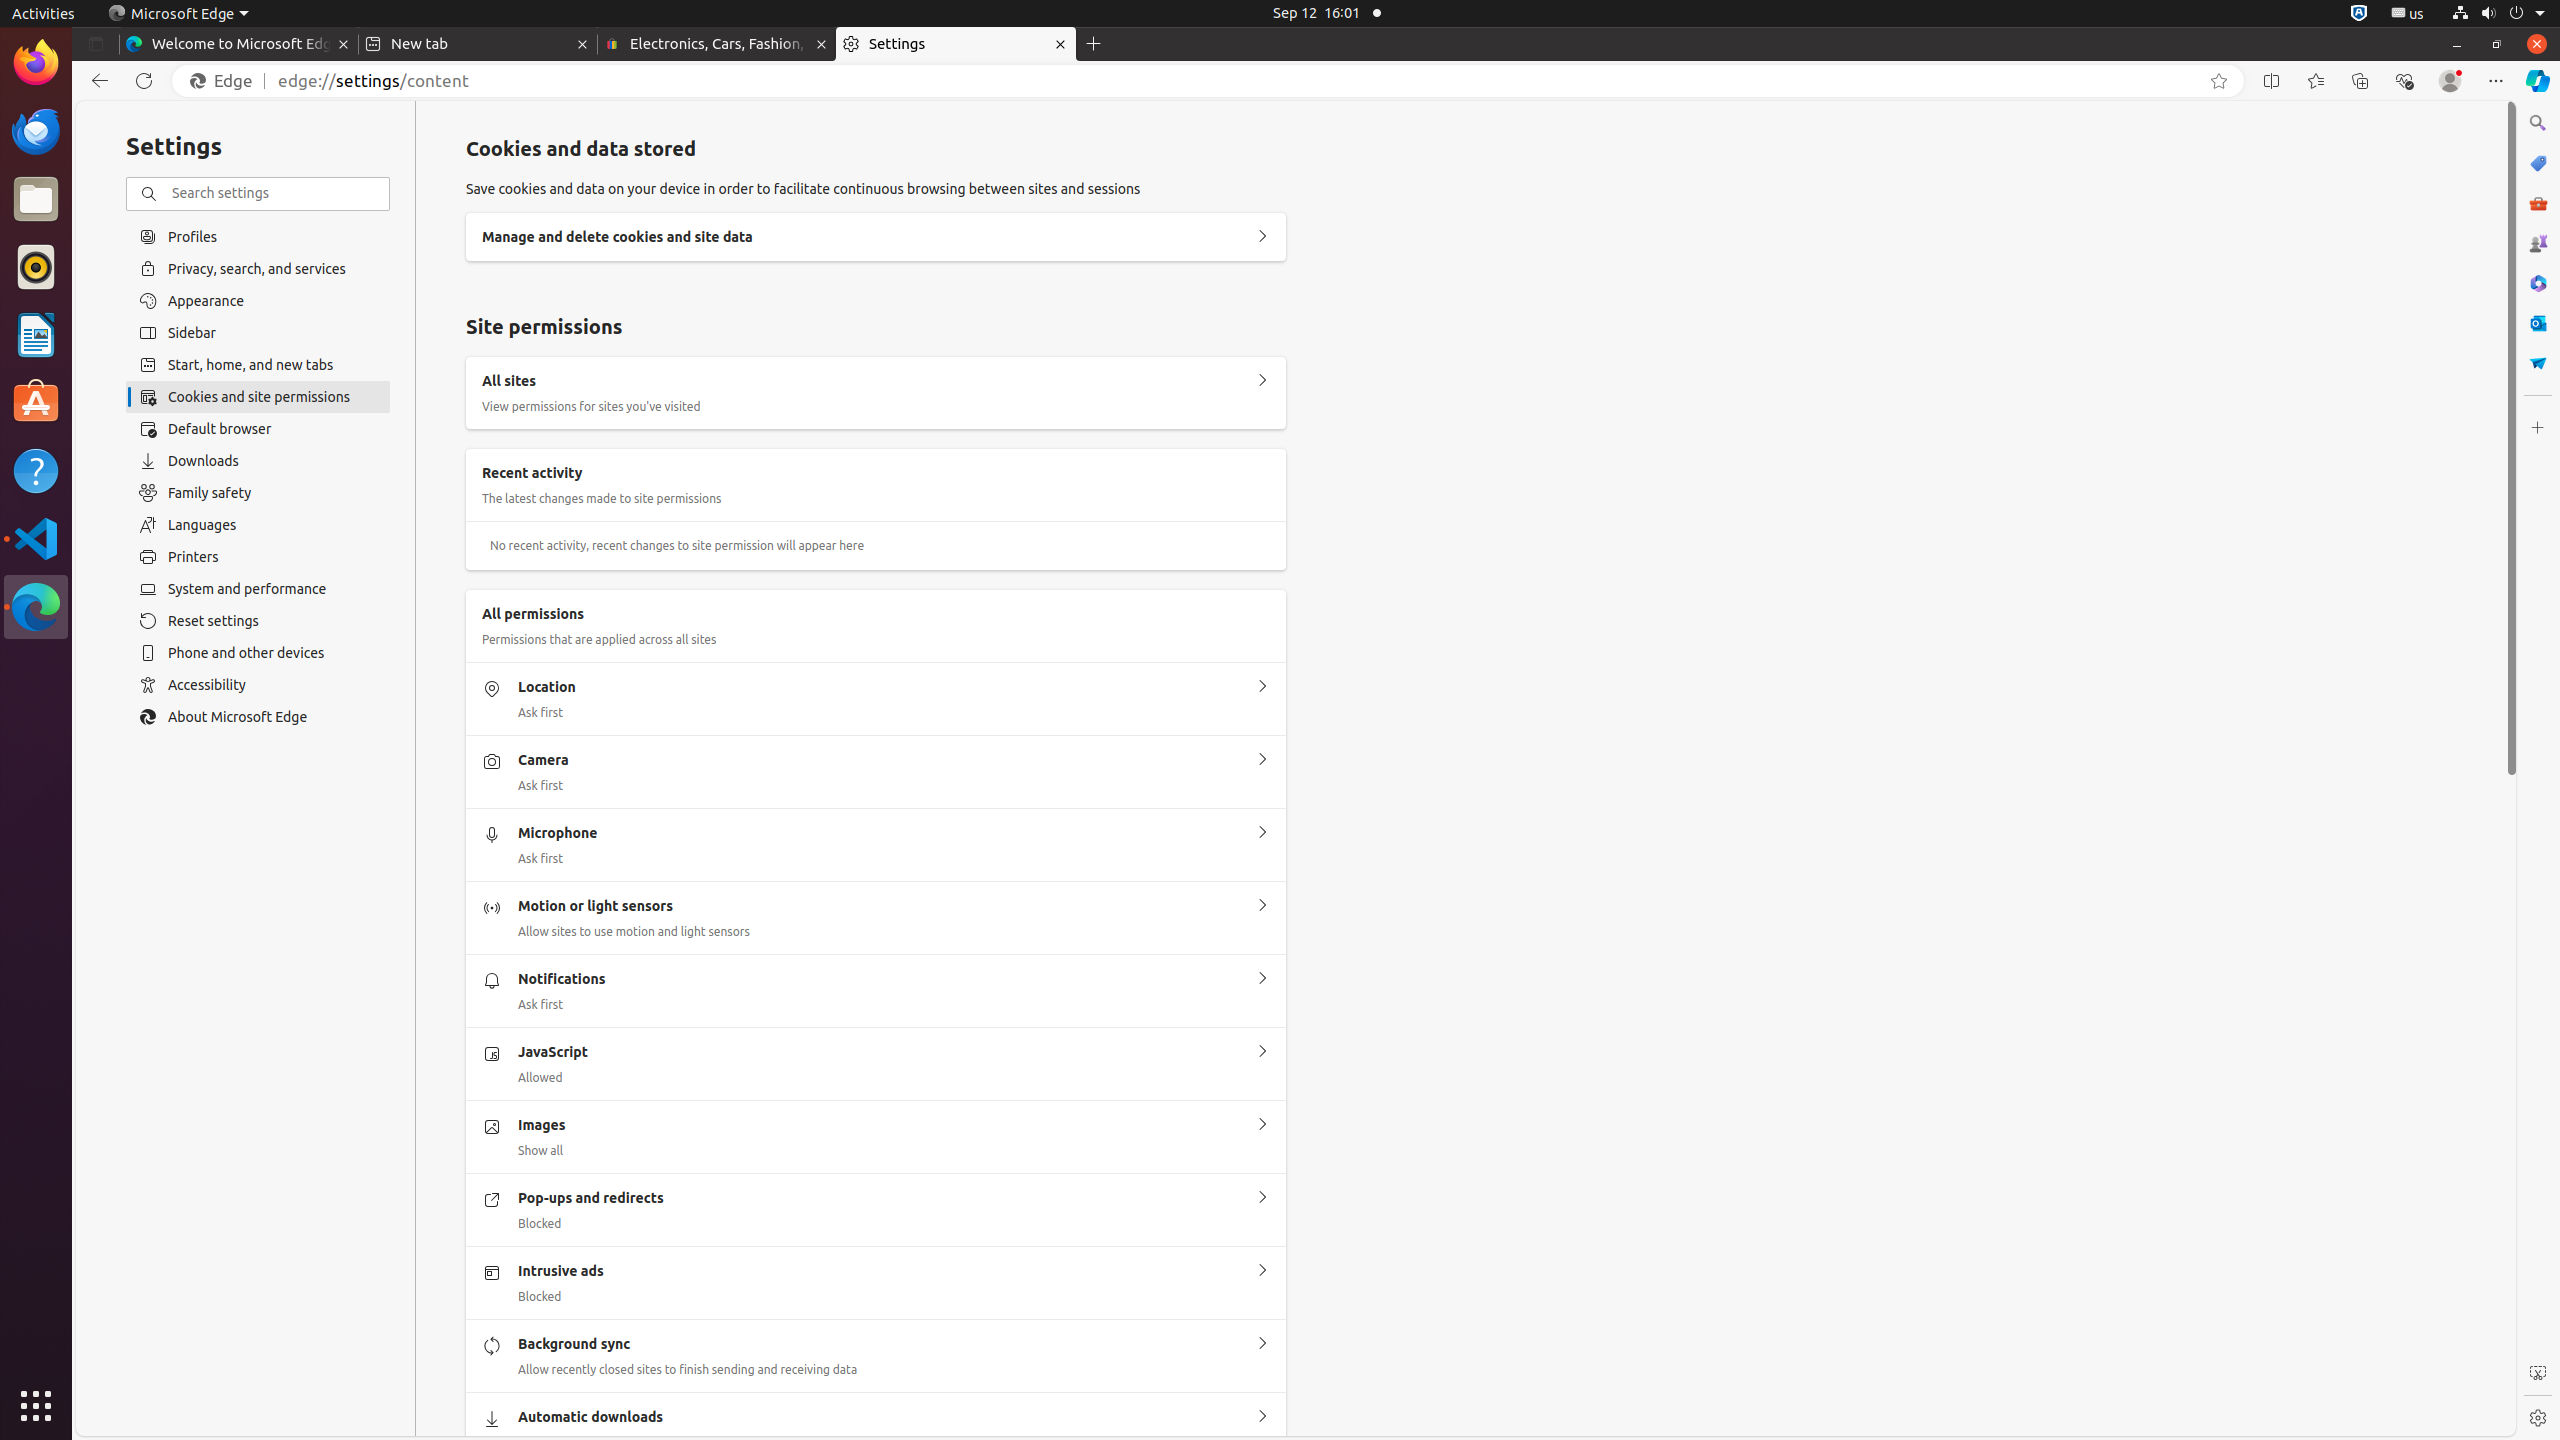 The width and height of the screenshot is (2560, 1440). I want to click on Motion or light sensors, so click(1262, 906).